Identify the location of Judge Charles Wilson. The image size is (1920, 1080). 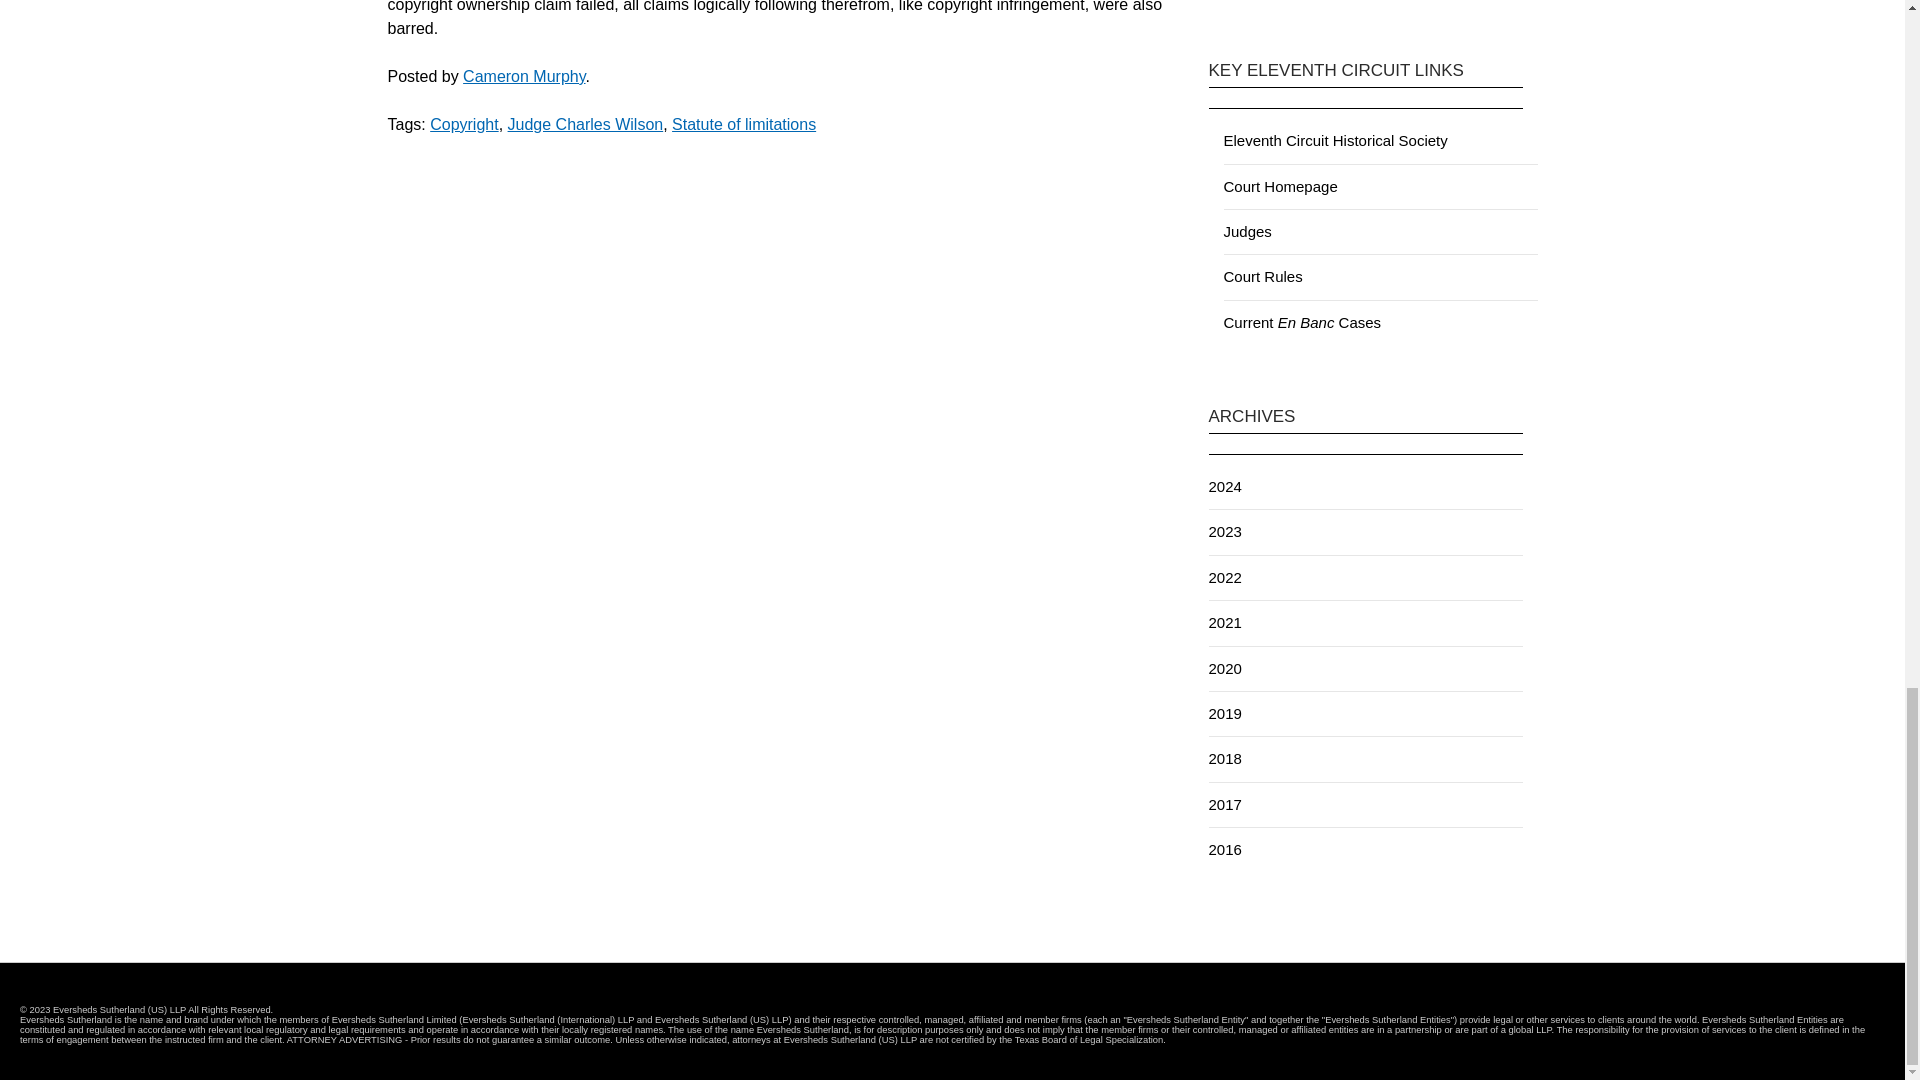
(586, 124).